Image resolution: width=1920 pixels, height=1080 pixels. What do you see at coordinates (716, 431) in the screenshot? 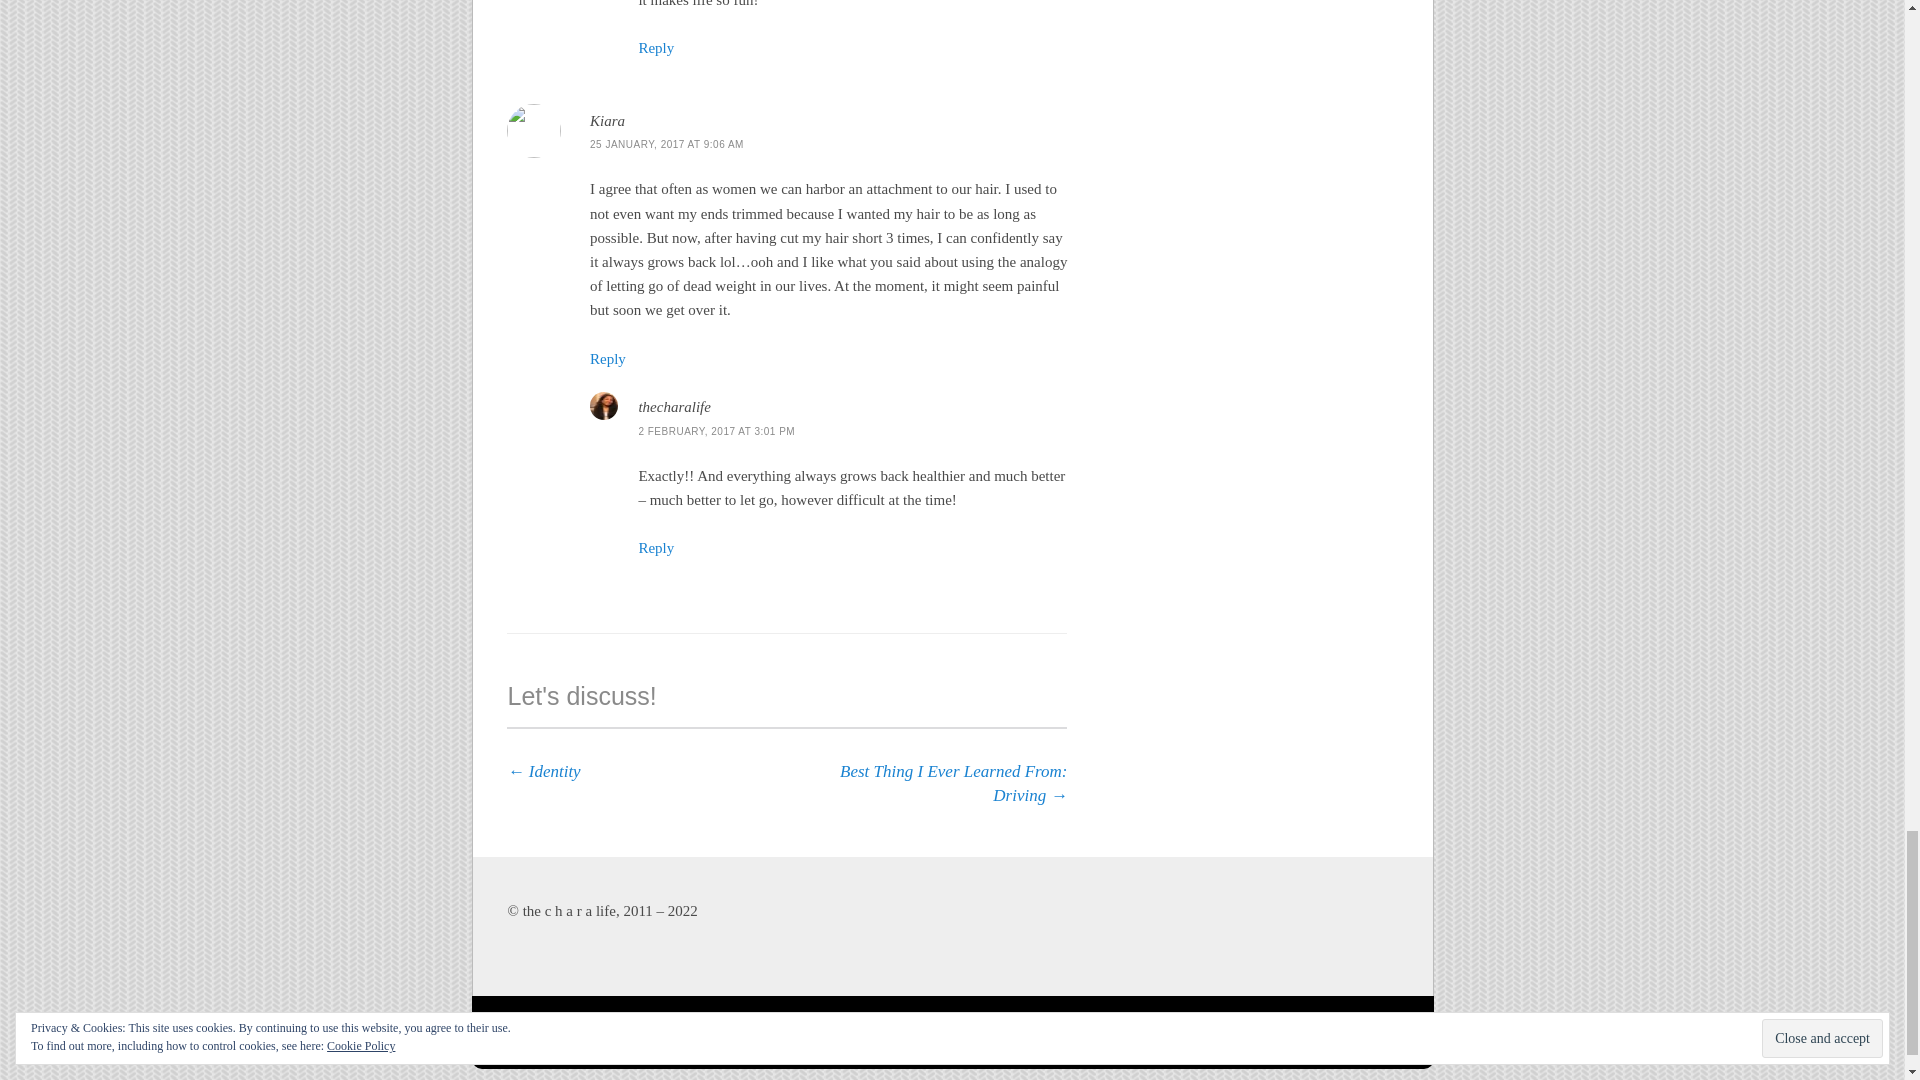
I see `2 FEBRUARY, 2017 AT 3:01 PM` at bounding box center [716, 431].